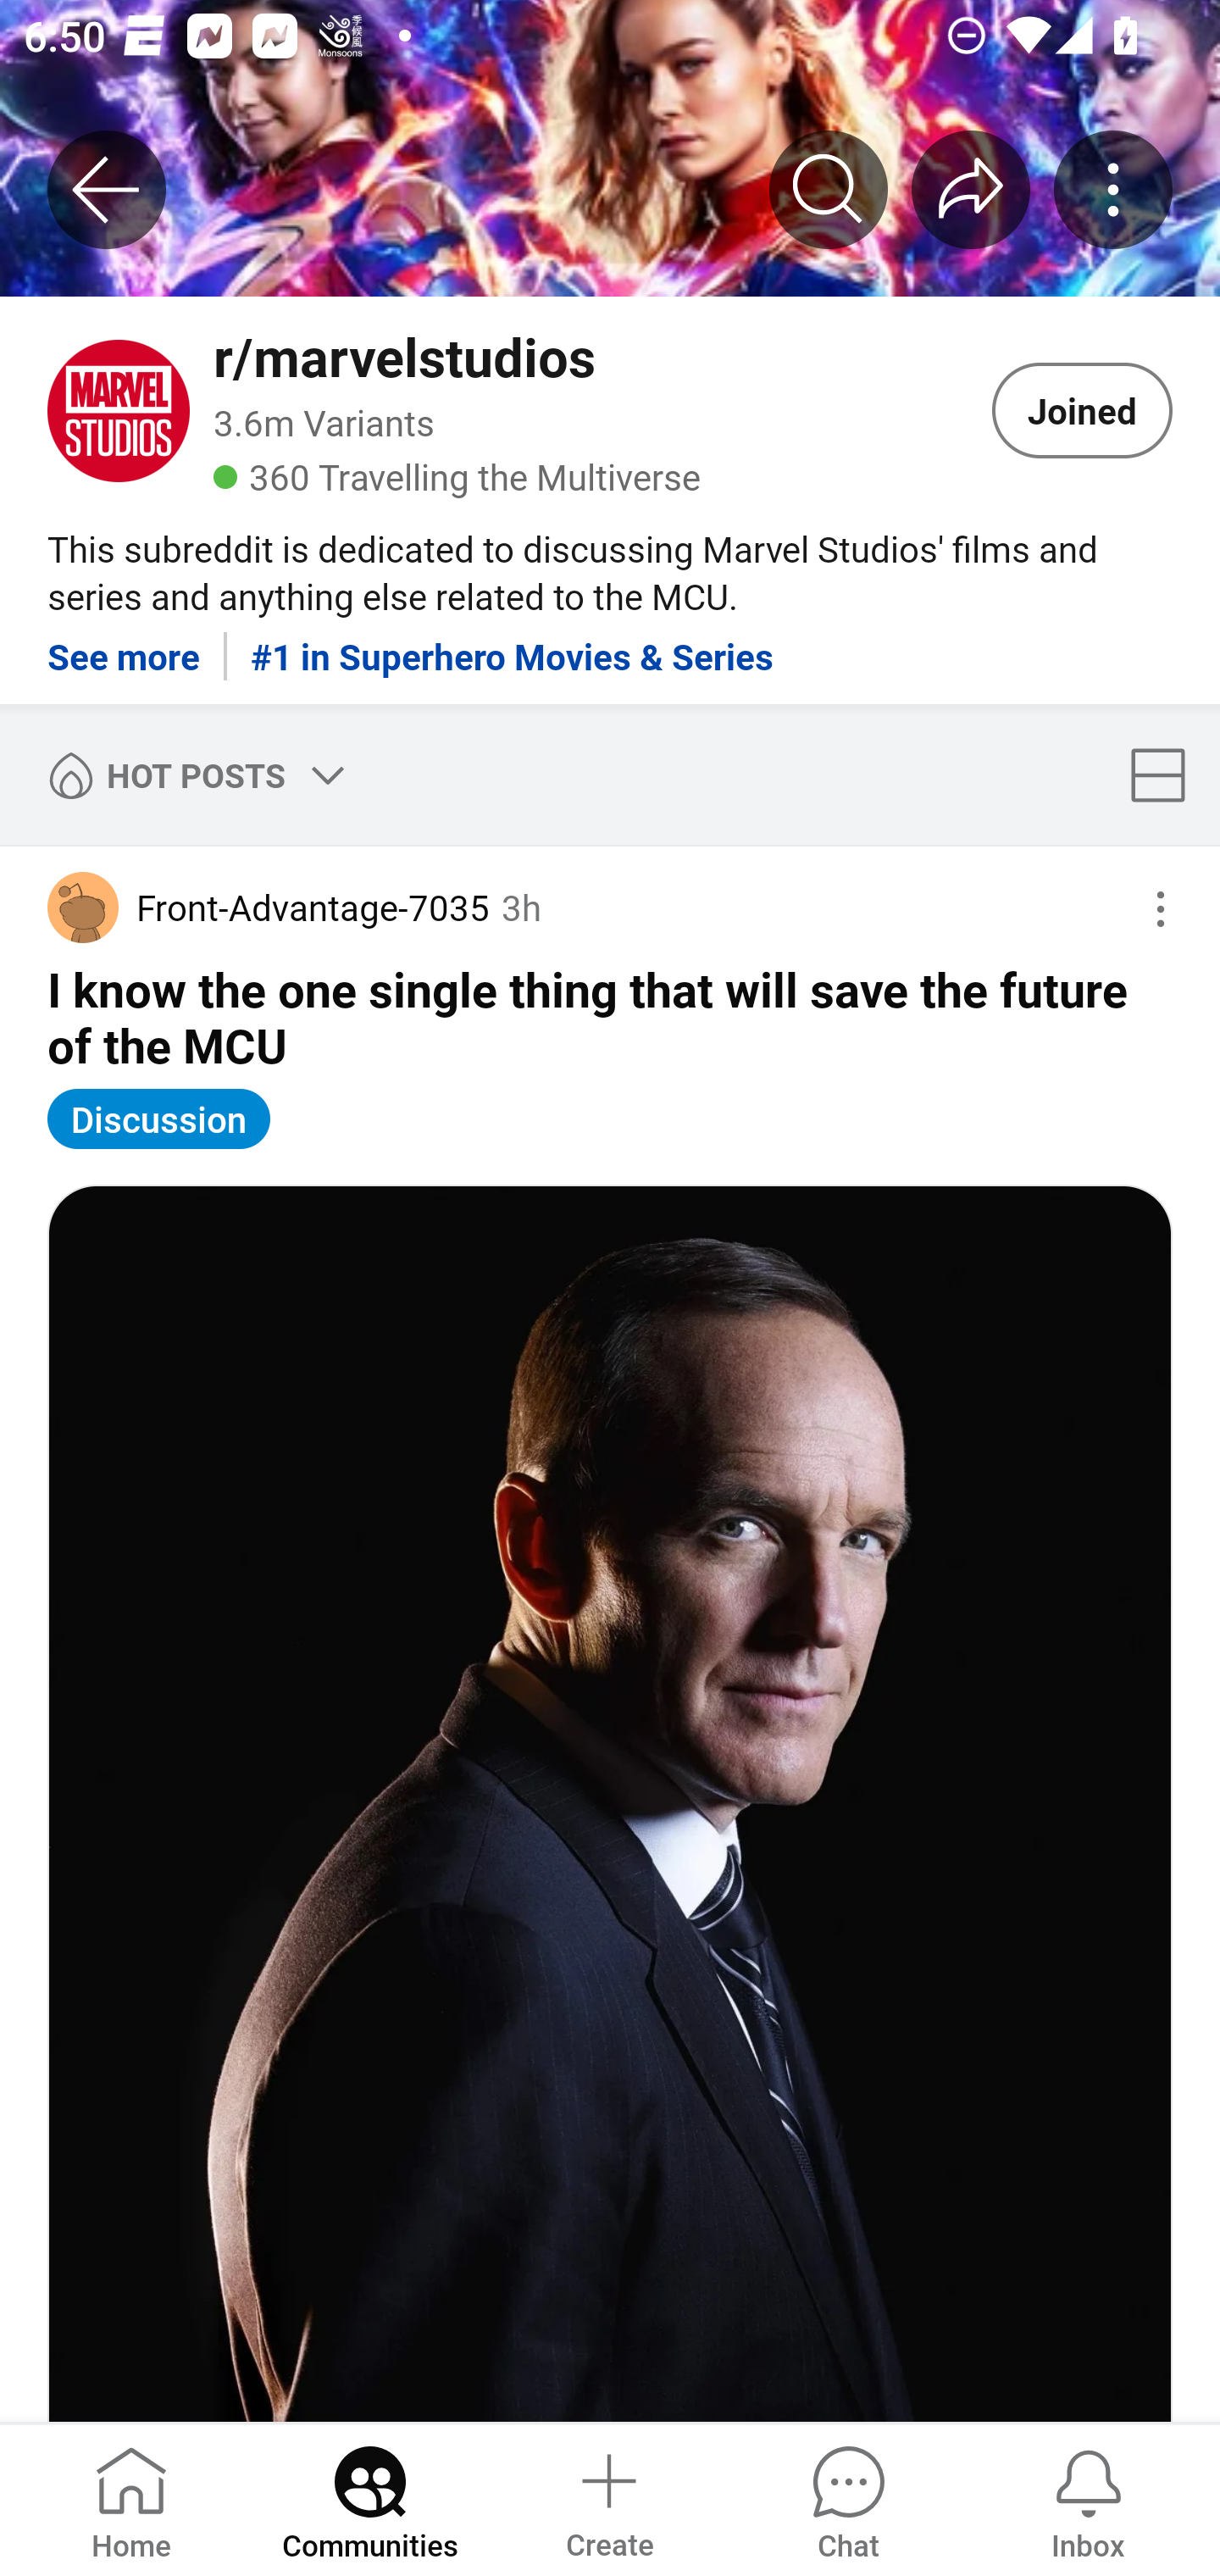  What do you see at coordinates (107, 189) in the screenshot?
I see `Back` at bounding box center [107, 189].